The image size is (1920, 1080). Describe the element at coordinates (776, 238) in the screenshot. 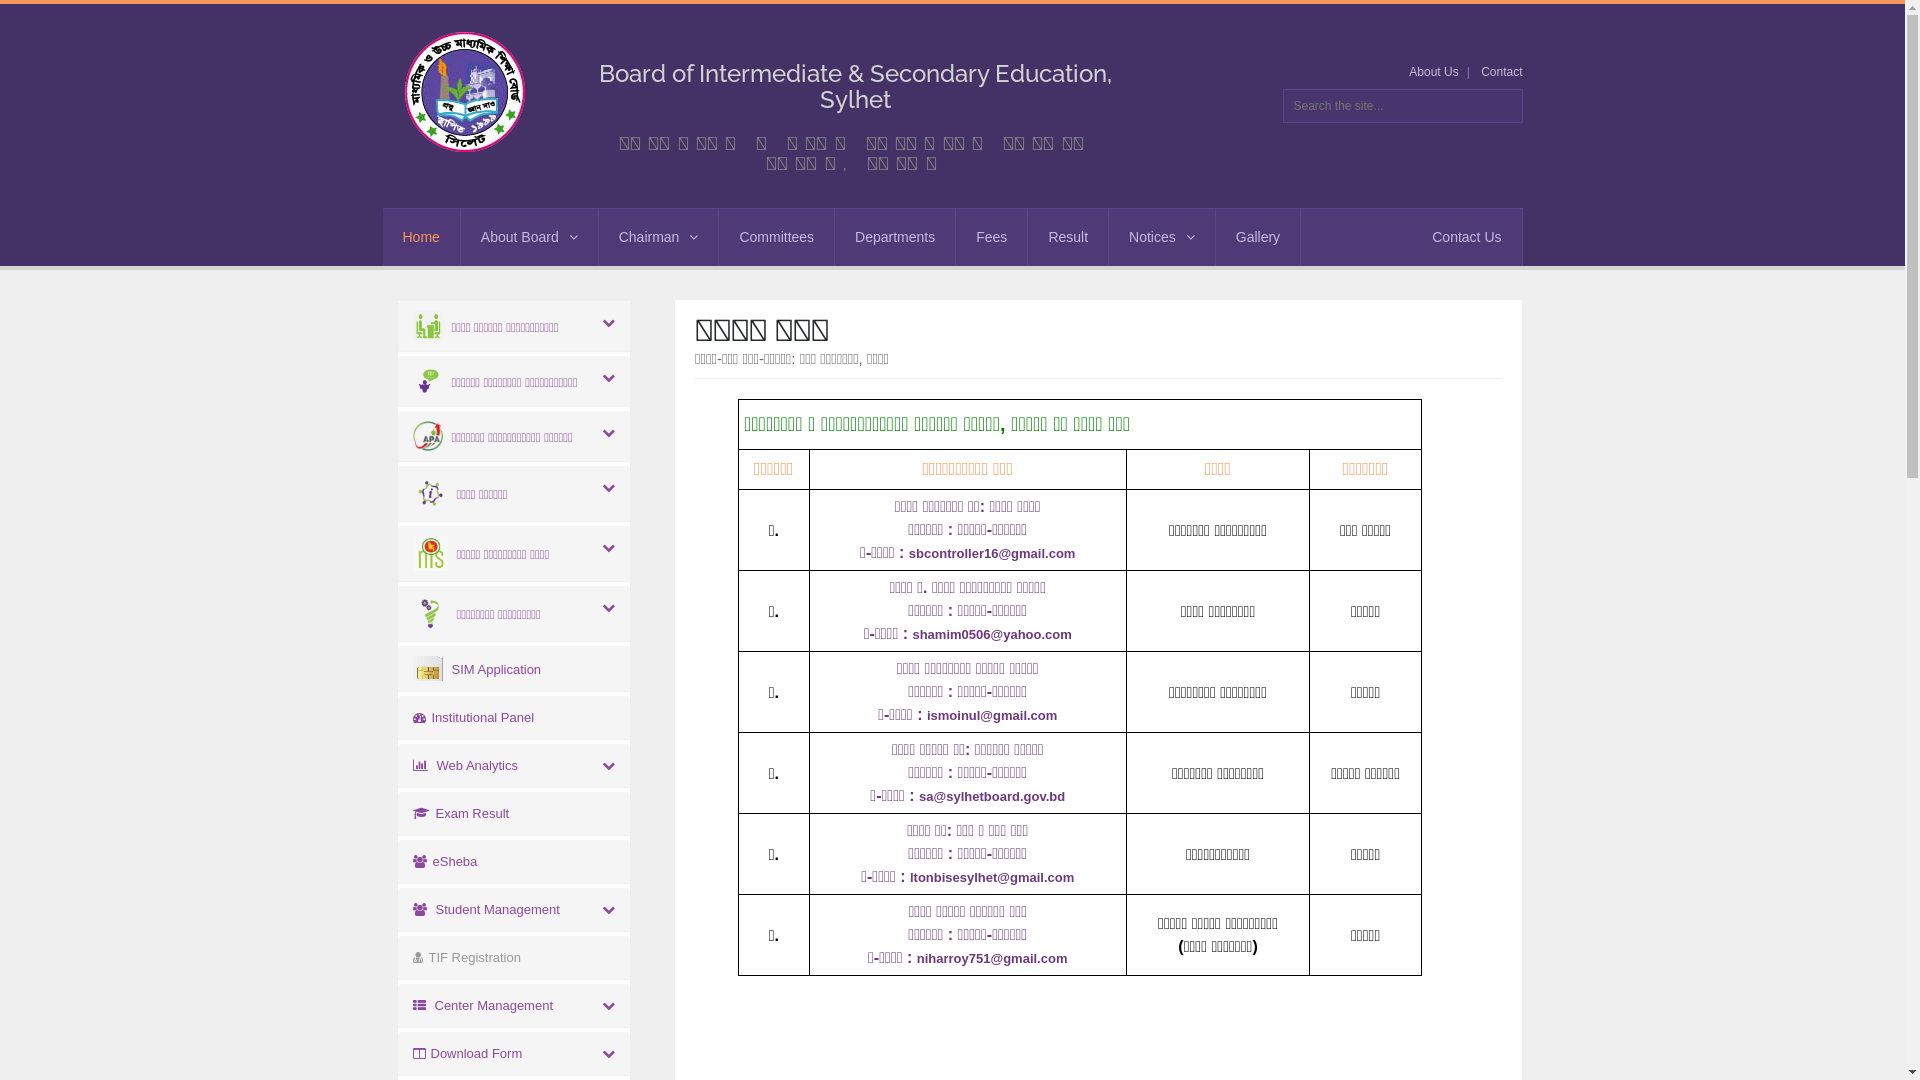

I see `Committees` at that location.